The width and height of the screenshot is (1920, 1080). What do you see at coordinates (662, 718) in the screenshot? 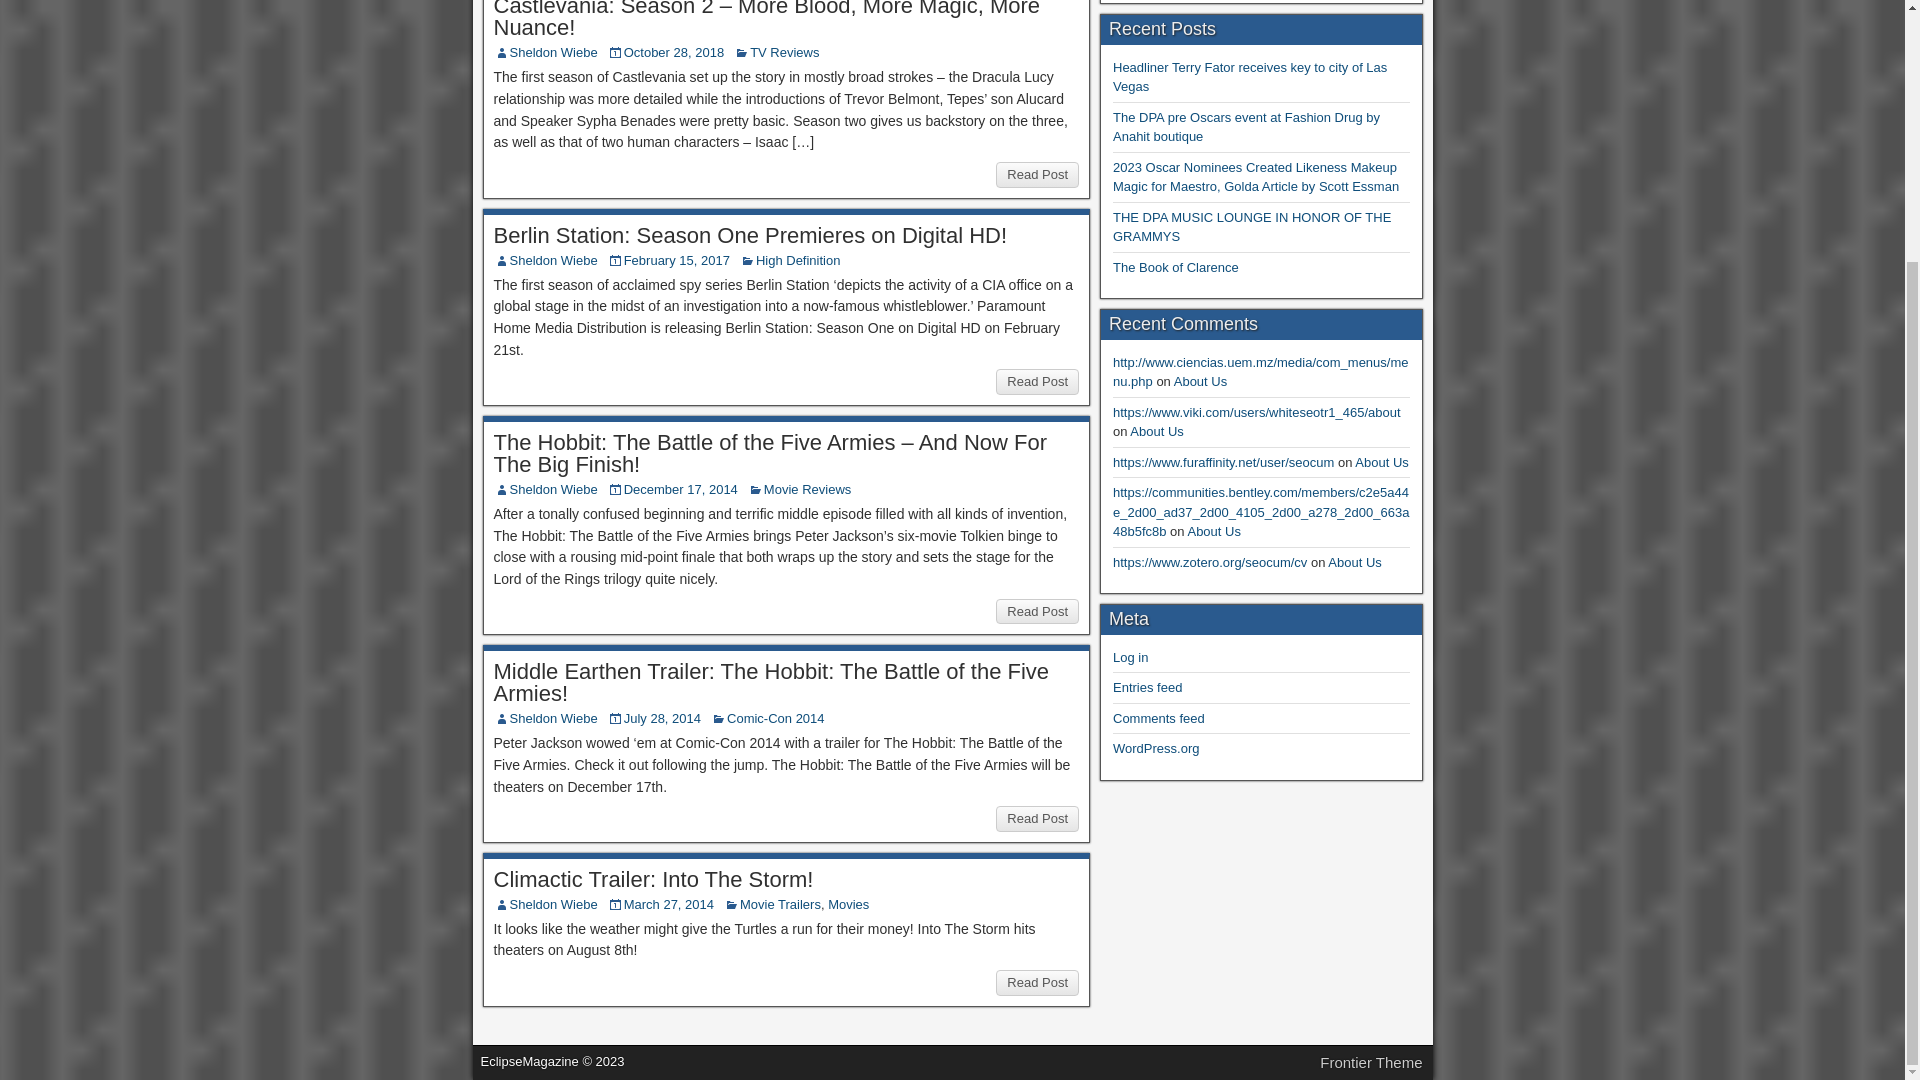
I see `July 28, 2014` at bounding box center [662, 718].